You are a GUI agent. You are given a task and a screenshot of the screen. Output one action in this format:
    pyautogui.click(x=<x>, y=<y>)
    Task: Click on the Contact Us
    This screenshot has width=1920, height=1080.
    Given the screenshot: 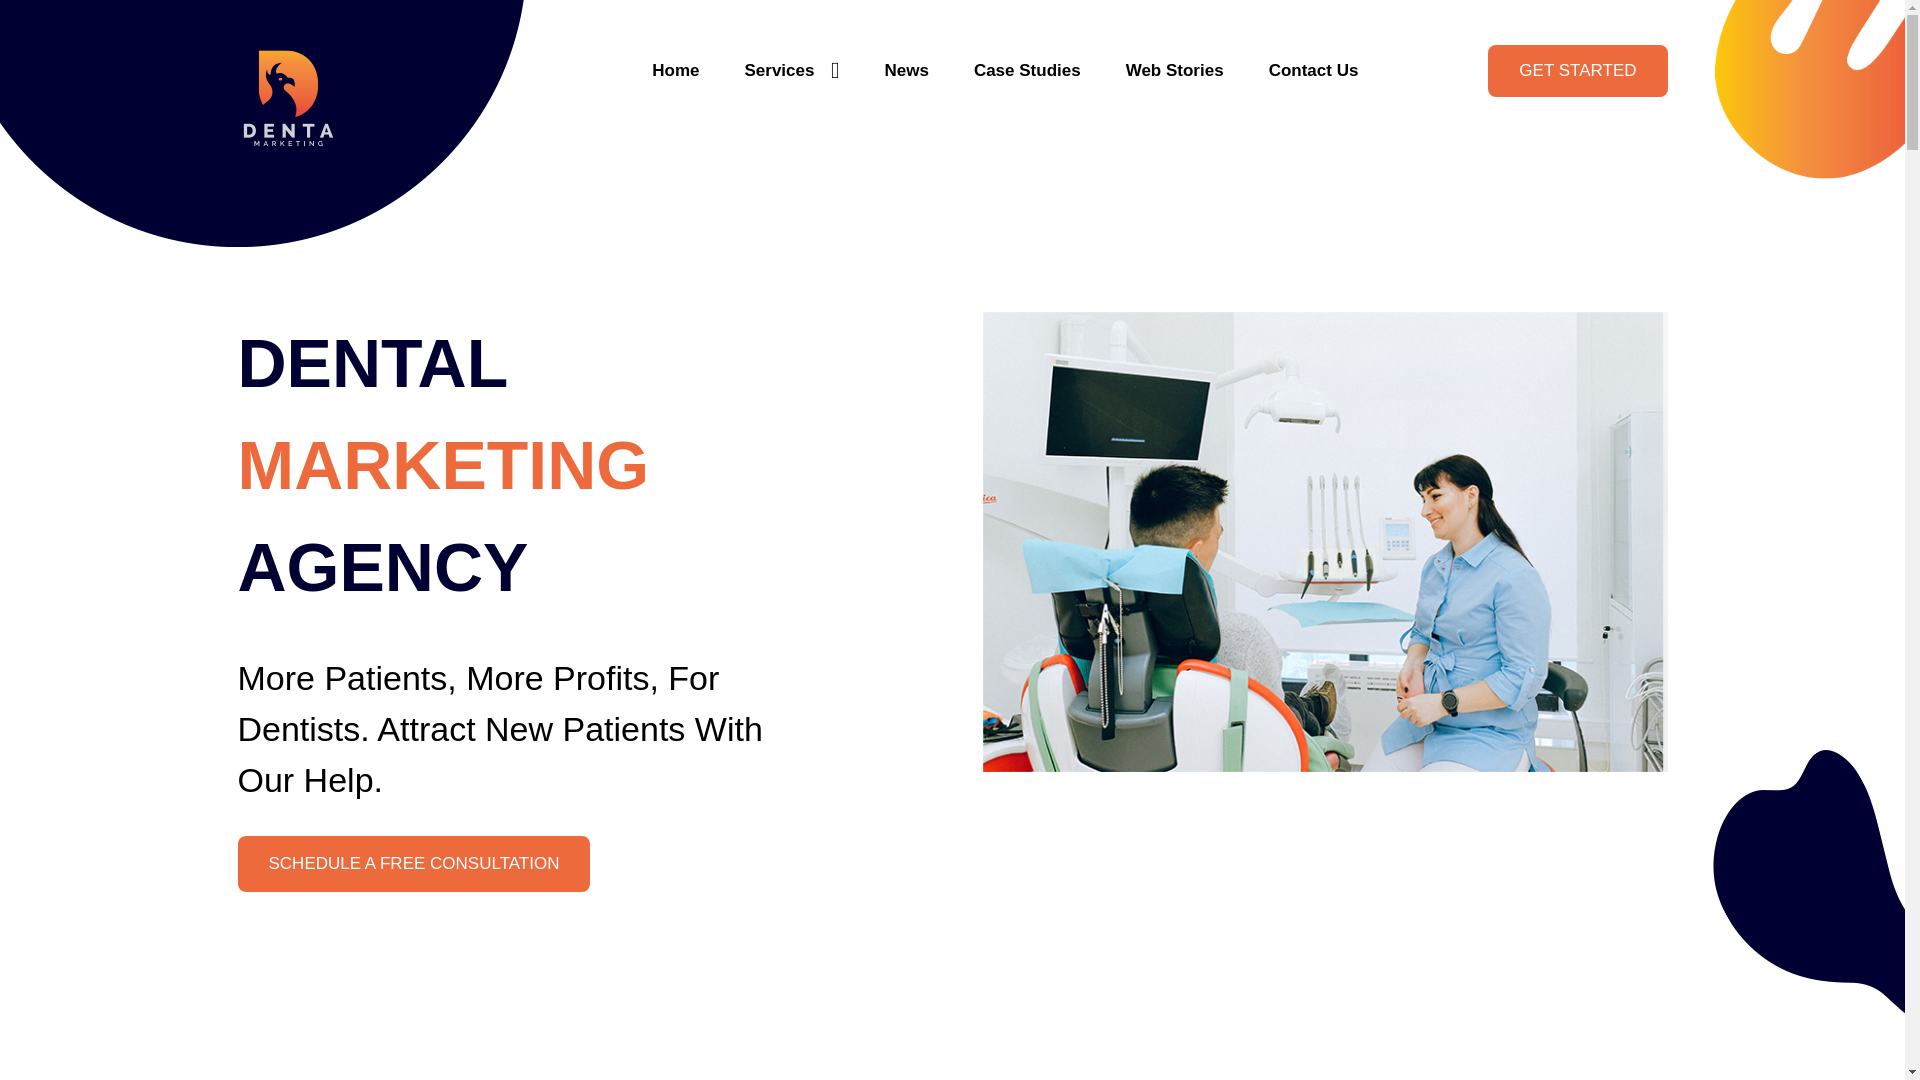 What is the action you would take?
    pyautogui.click(x=1314, y=70)
    